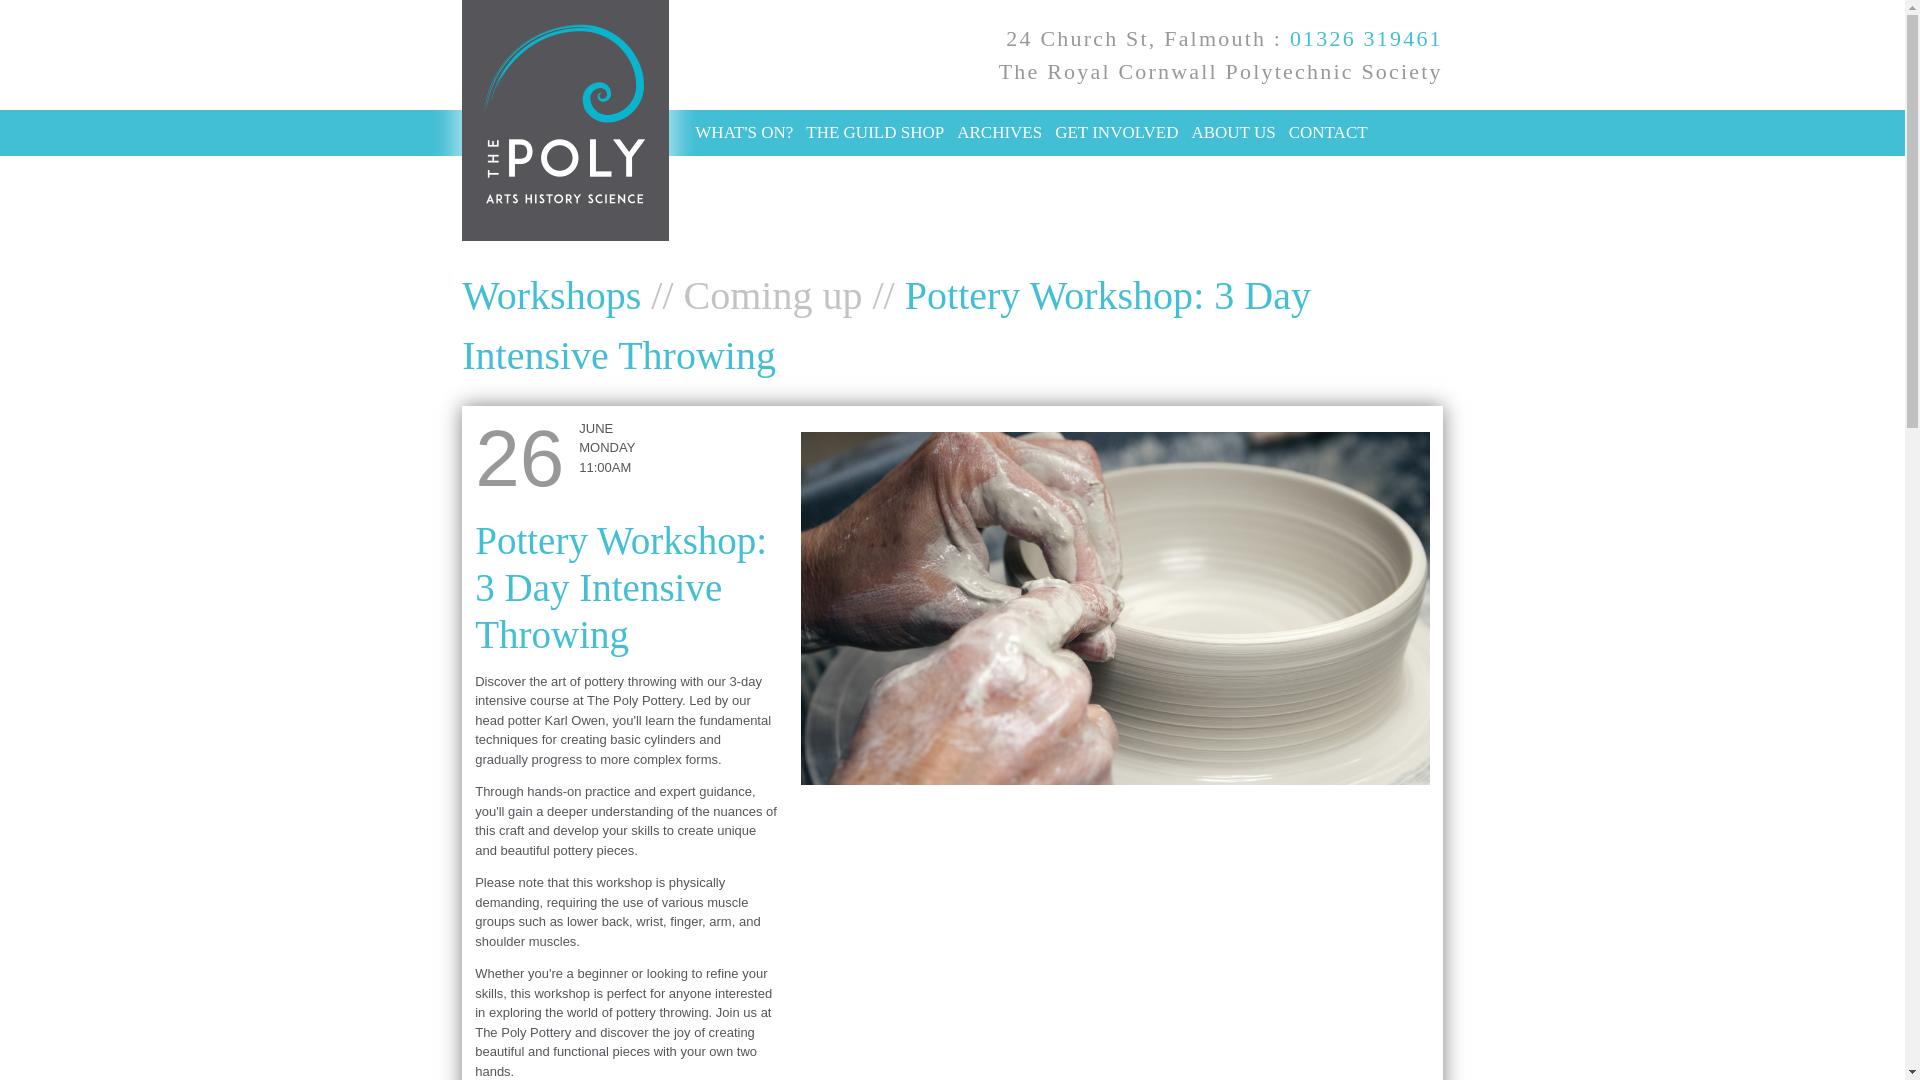  What do you see at coordinates (1232, 132) in the screenshot?
I see `ABOUT US` at bounding box center [1232, 132].